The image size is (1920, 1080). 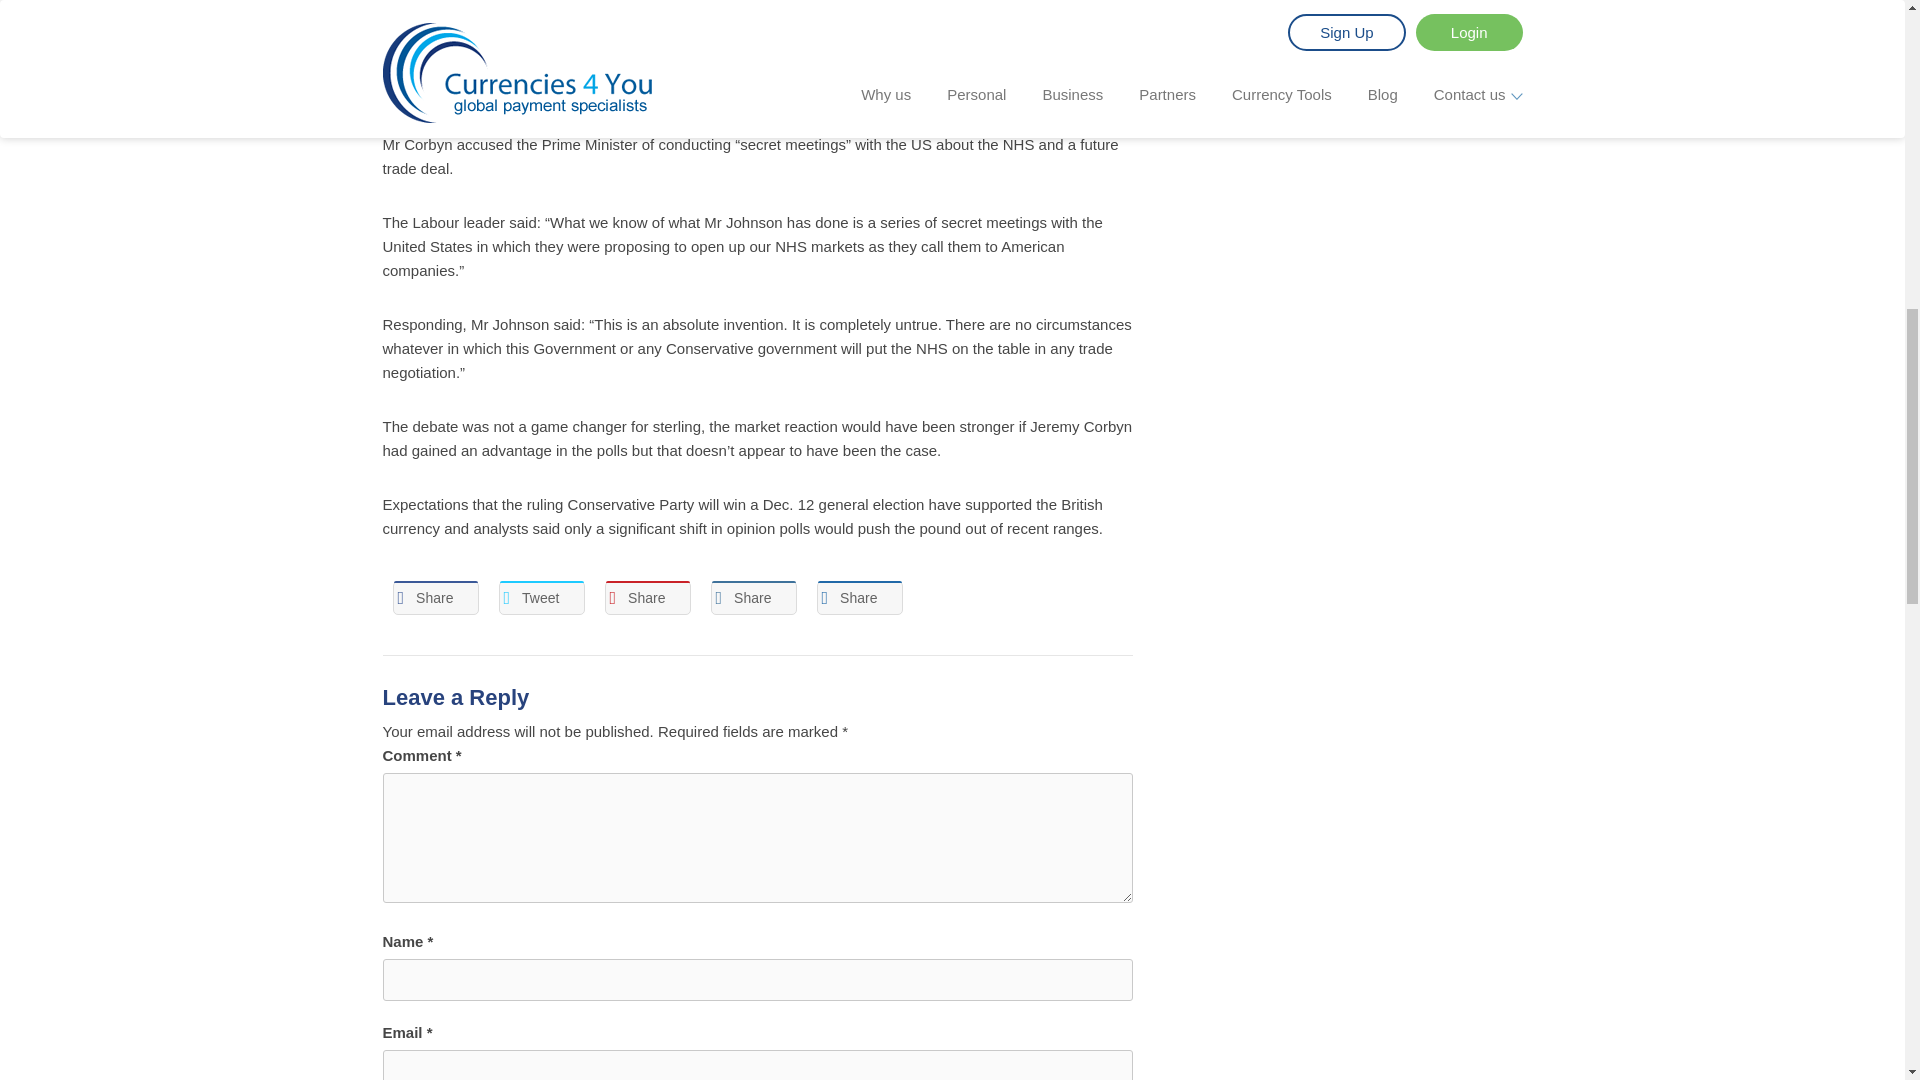 I want to click on Share on Facebook, so click(x=434, y=598).